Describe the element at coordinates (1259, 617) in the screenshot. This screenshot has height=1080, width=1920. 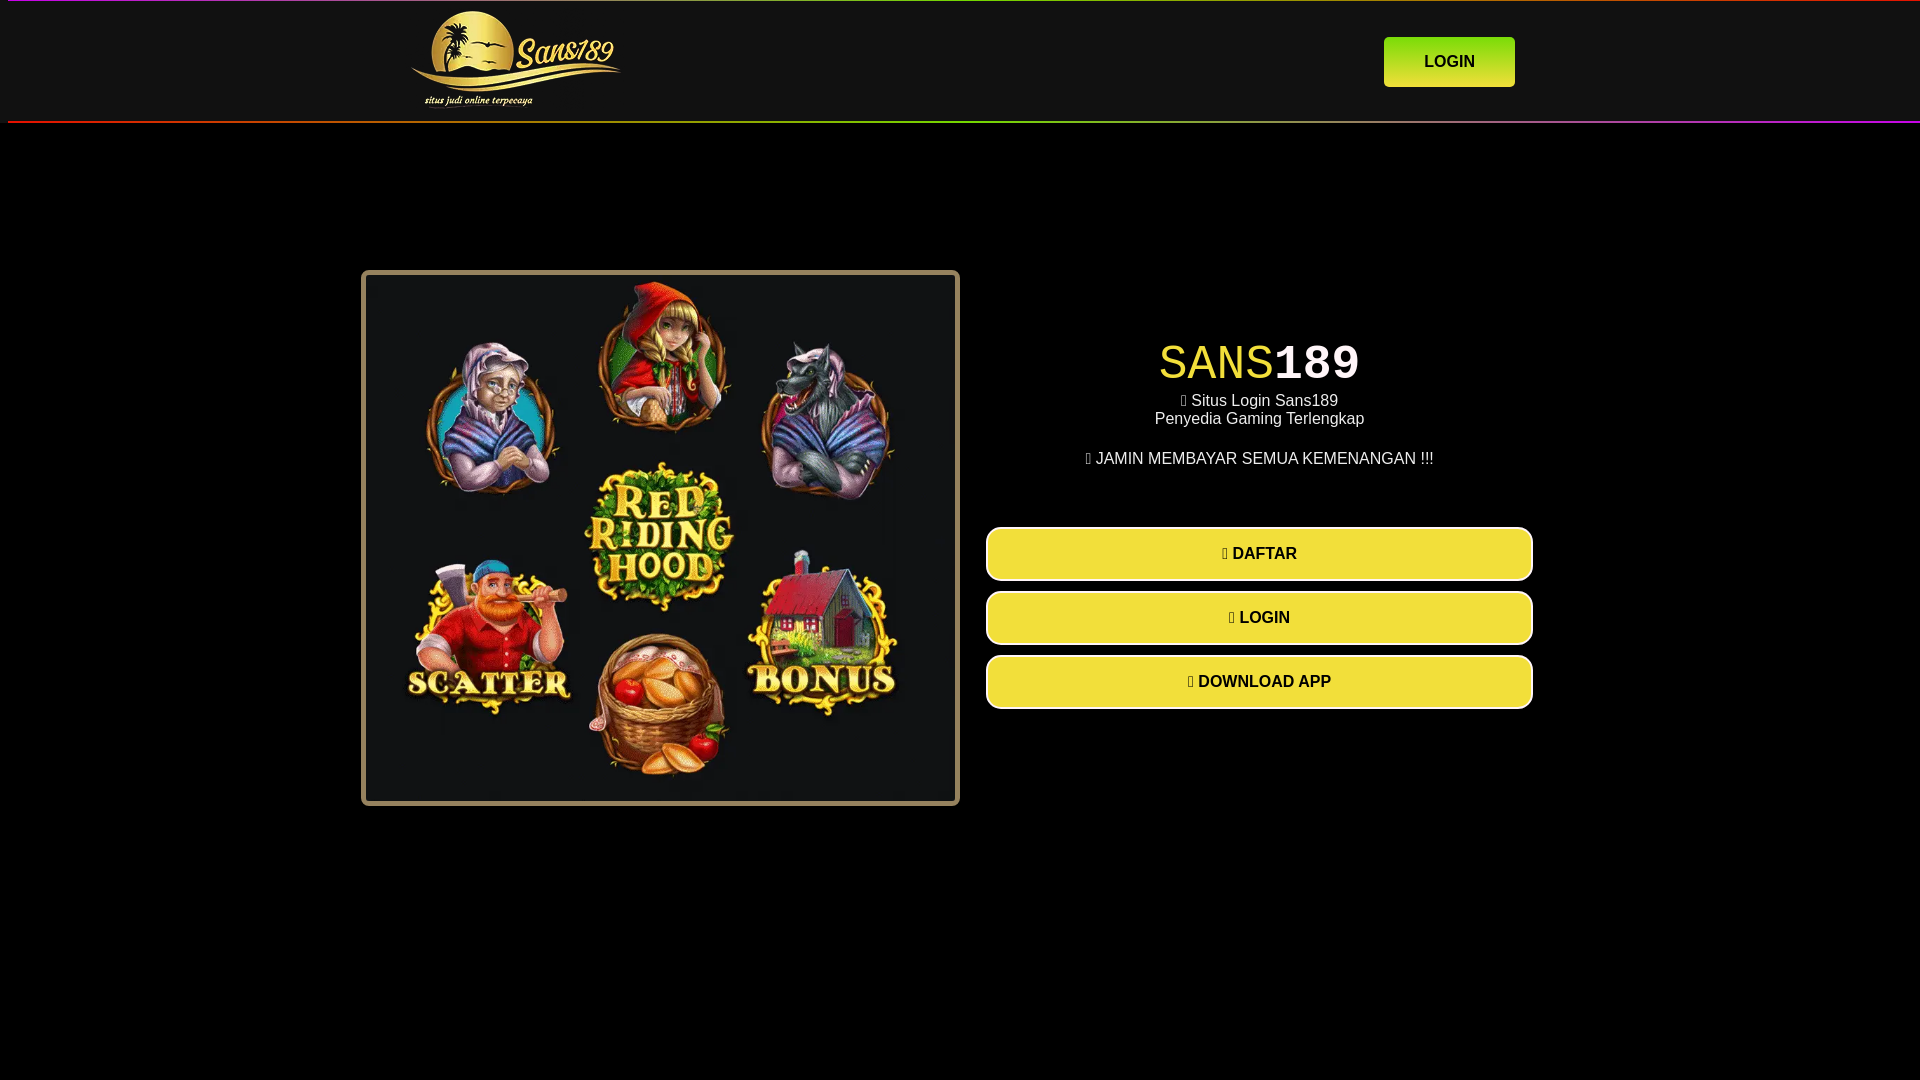
I see `LOGIN` at that location.